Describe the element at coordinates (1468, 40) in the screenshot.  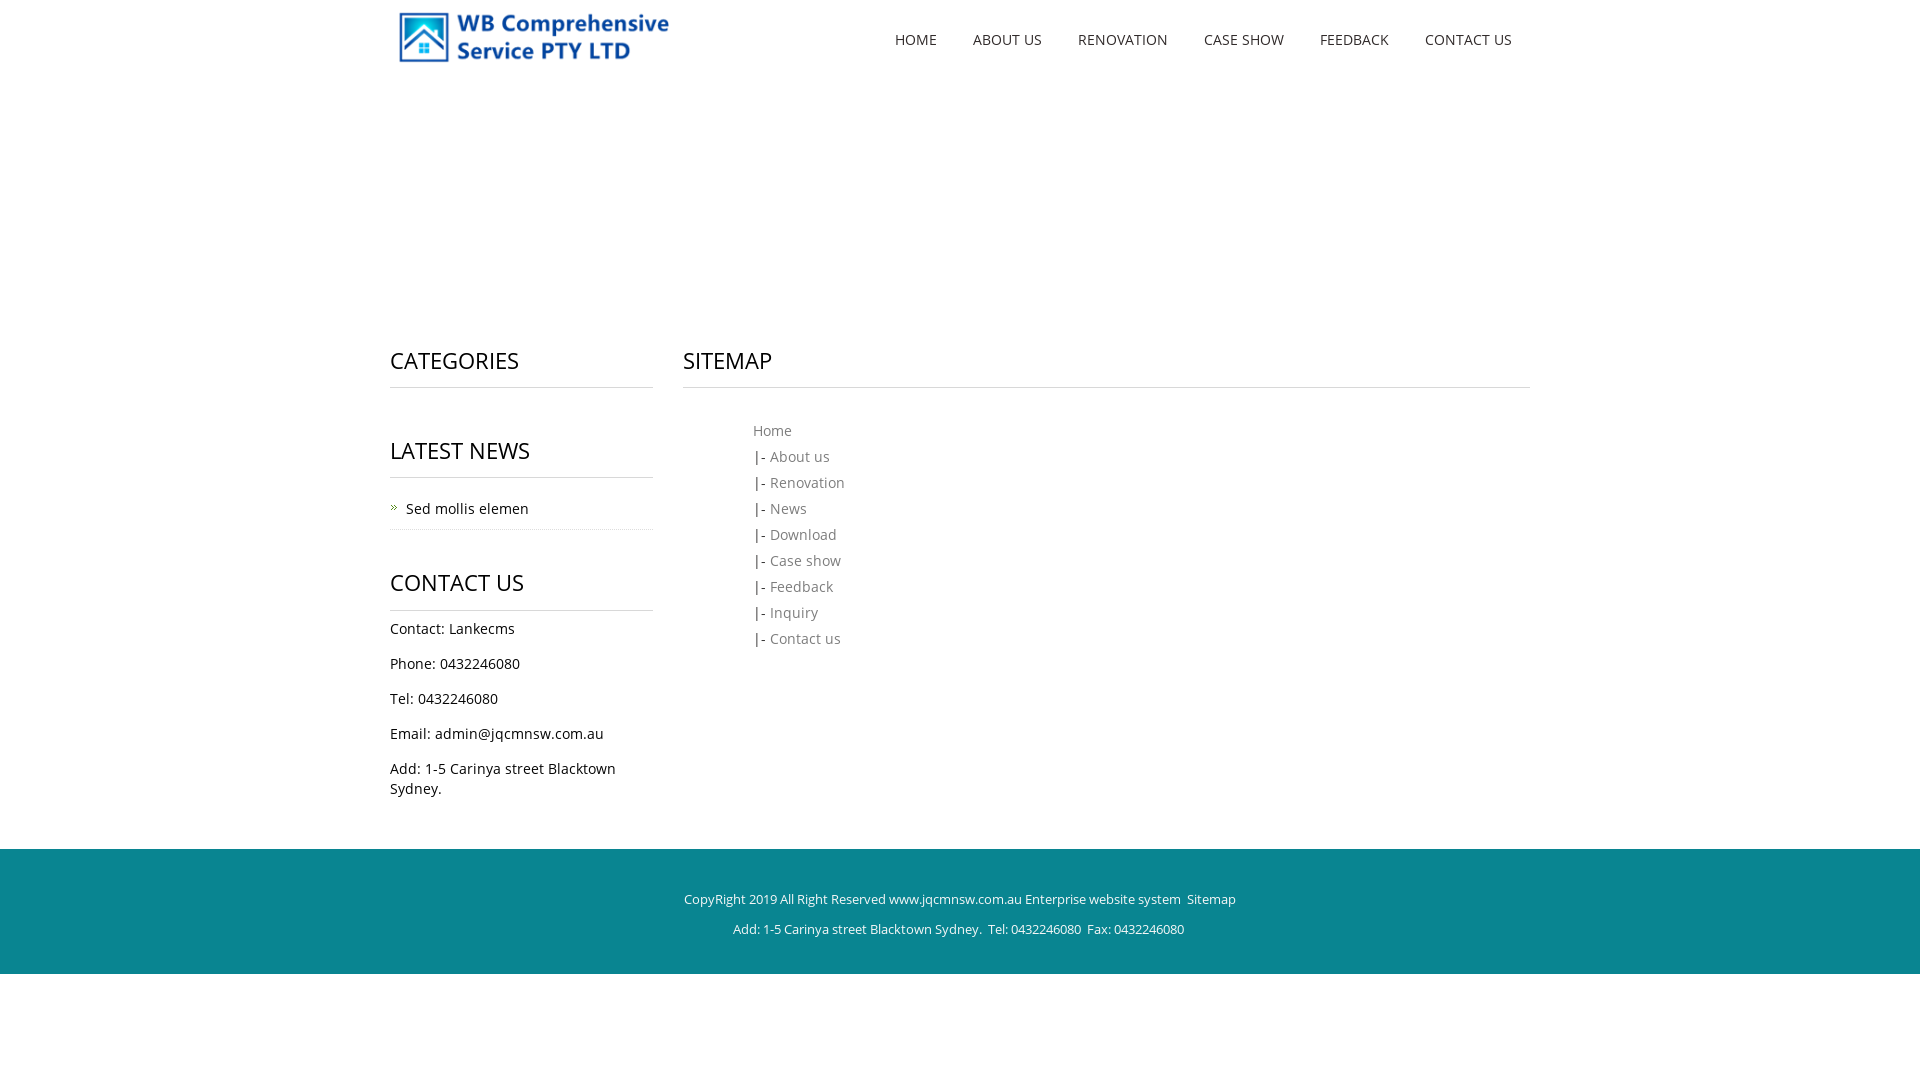
I see `CONTACT US` at that location.